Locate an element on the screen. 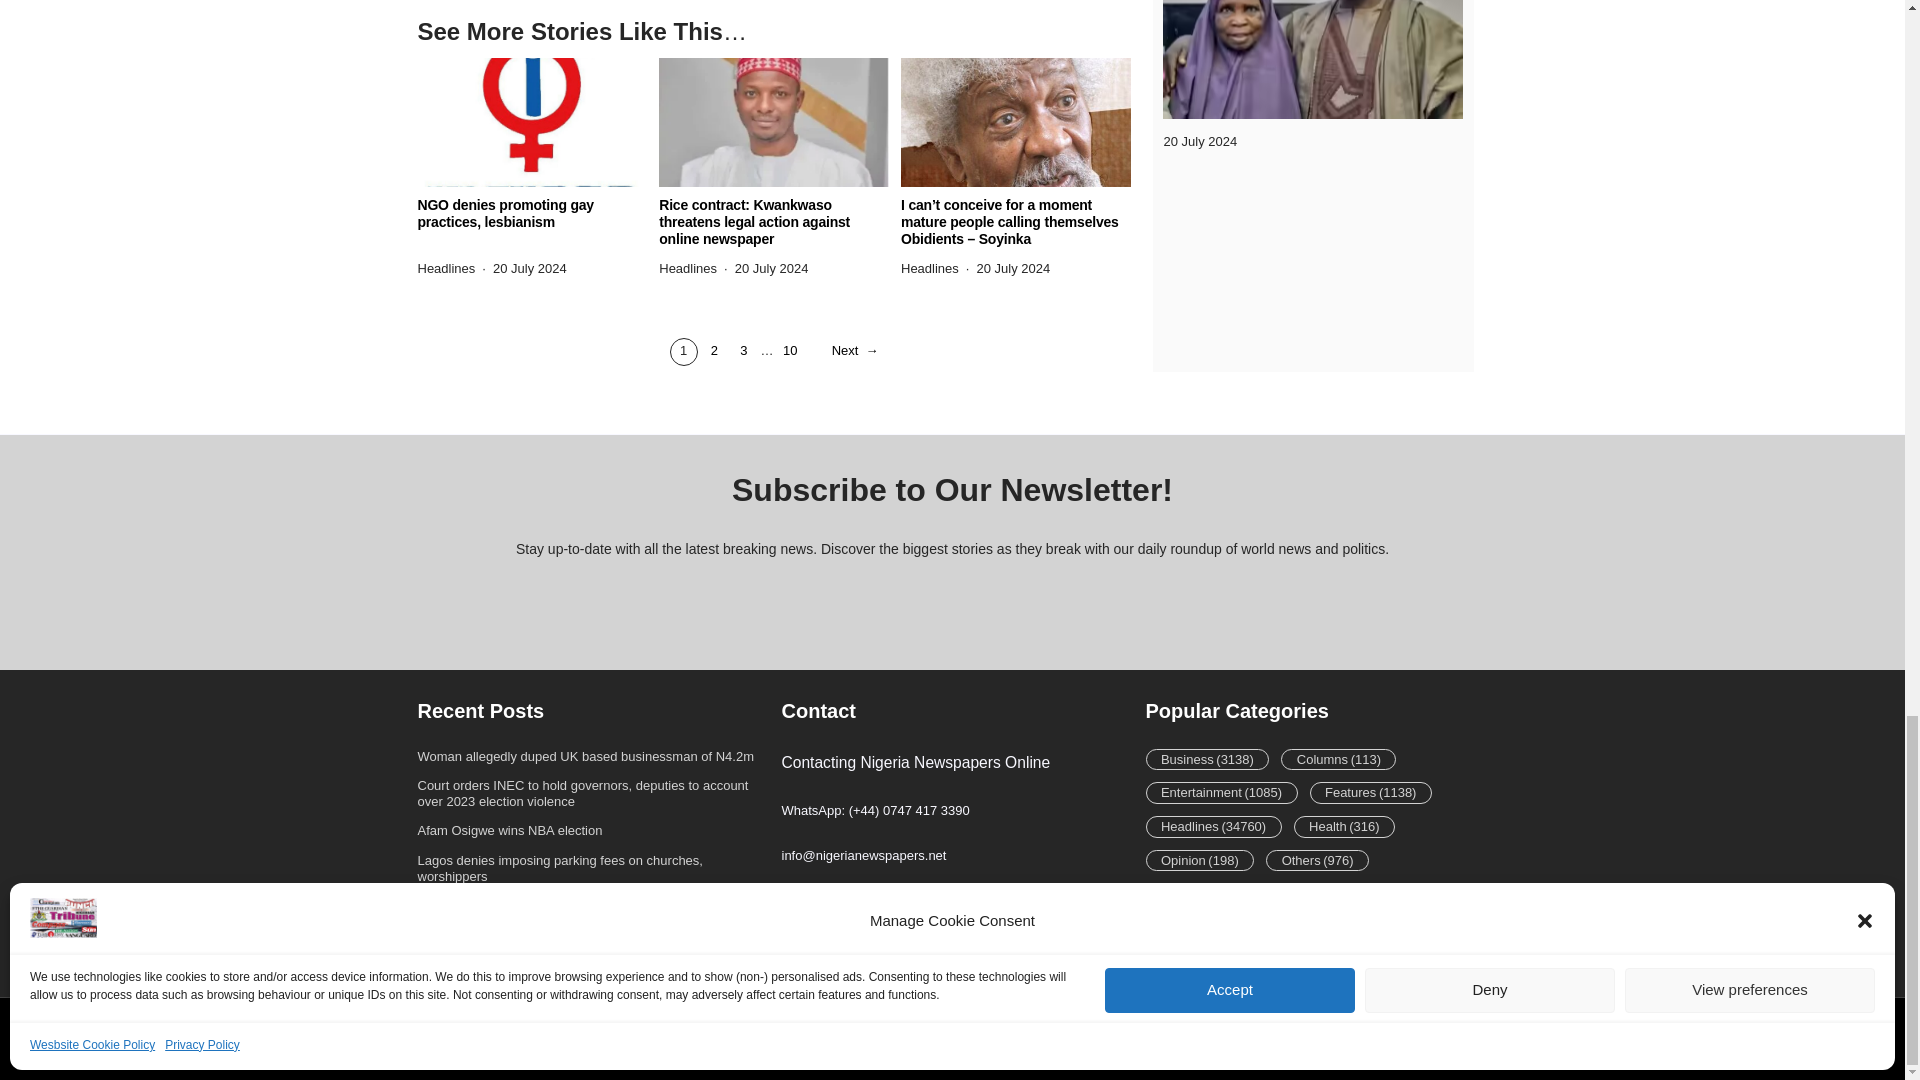 The image size is (1920, 1080). NGO denies promoting gay practices, lesbianism is located at coordinates (533, 214).